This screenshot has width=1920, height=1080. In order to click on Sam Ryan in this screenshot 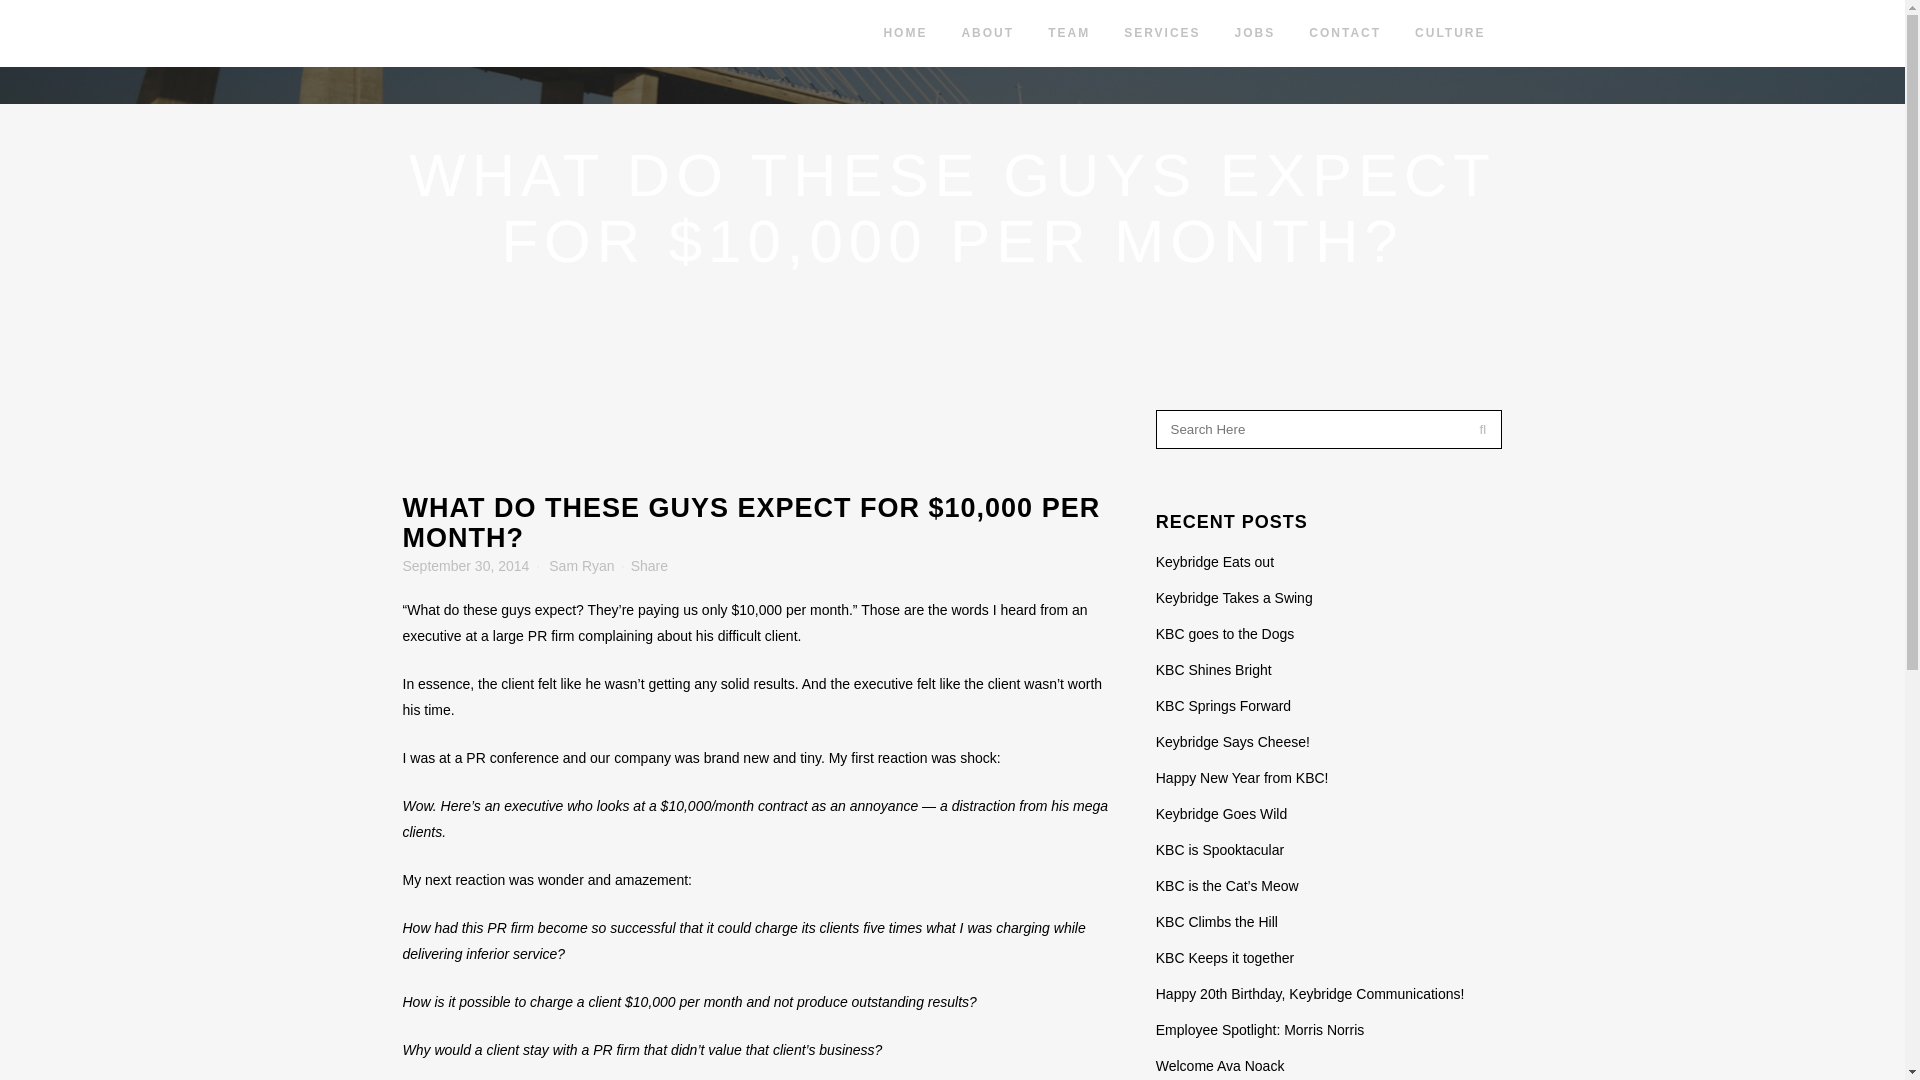, I will do `click(582, 566)`.